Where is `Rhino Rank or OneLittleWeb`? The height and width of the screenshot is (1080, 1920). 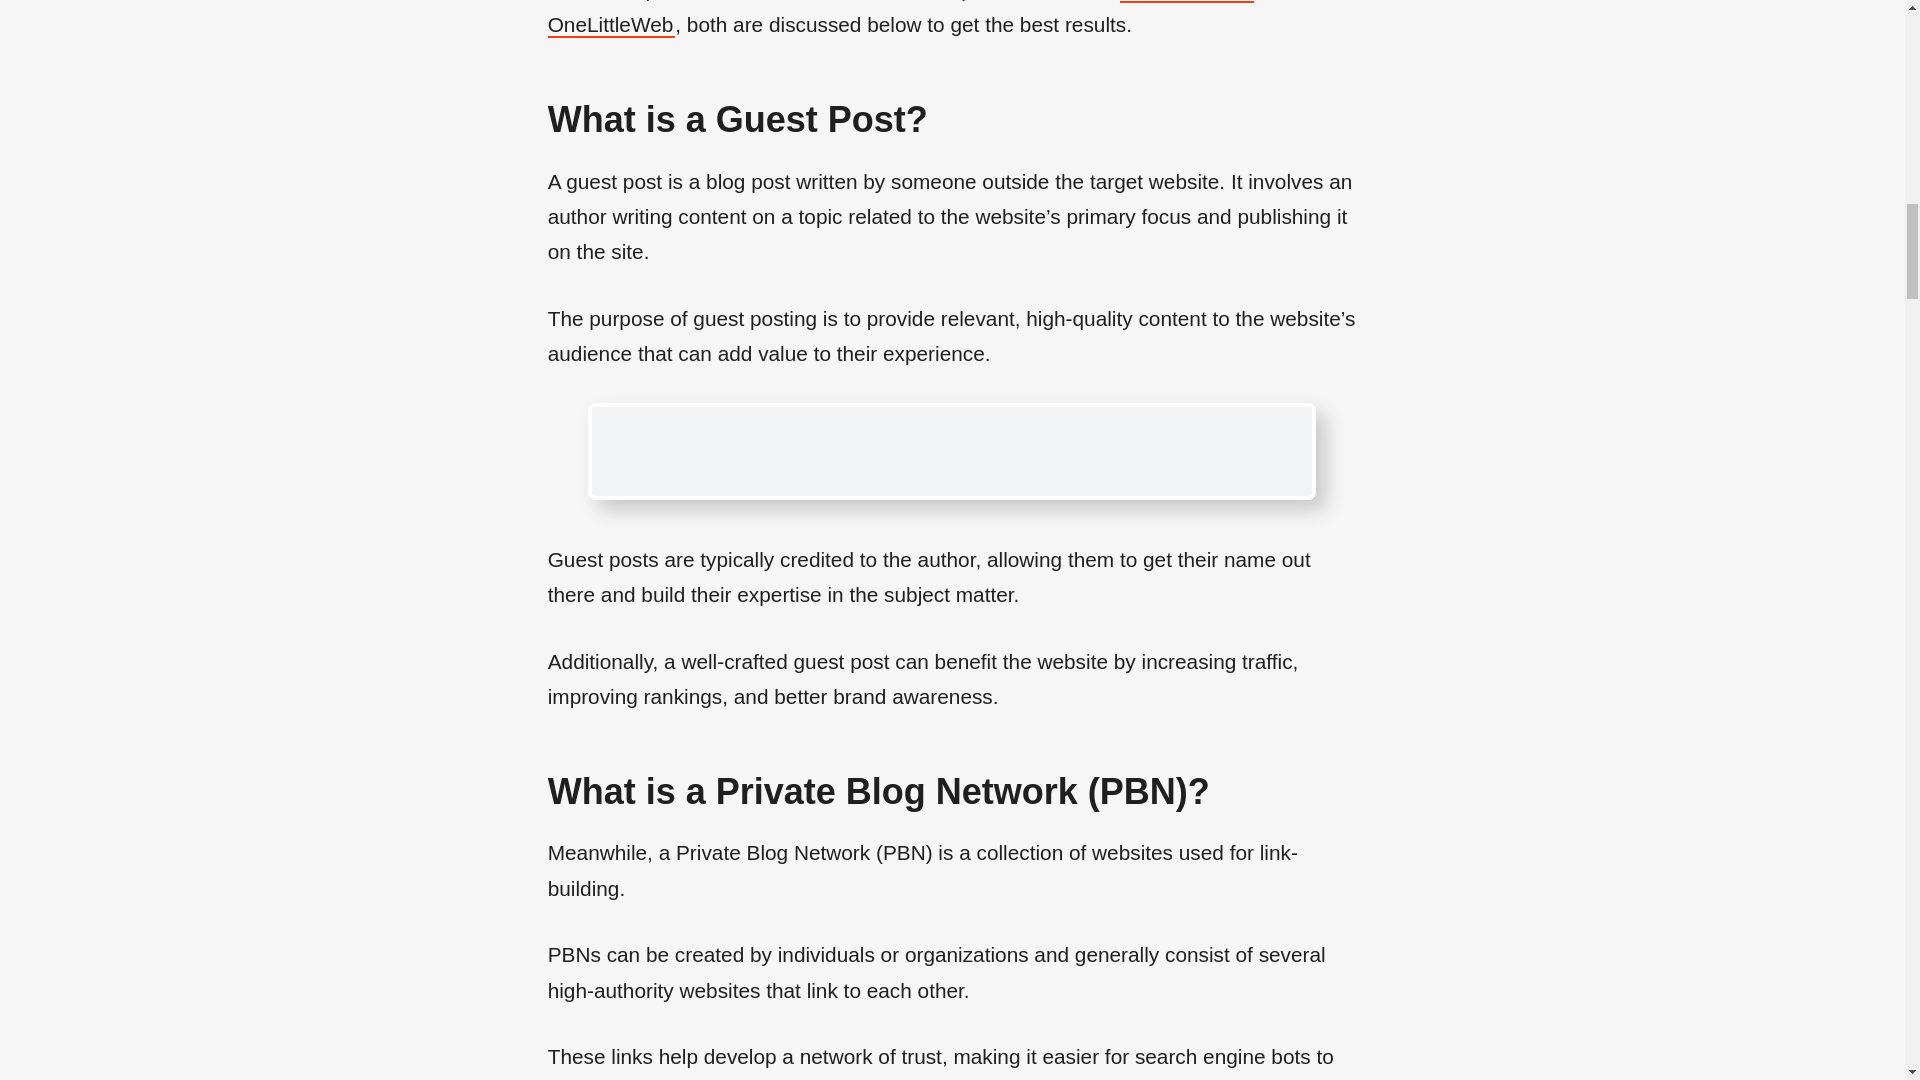
Rhino Rank or OneLittleWeb is located at coordinates (901, 18).